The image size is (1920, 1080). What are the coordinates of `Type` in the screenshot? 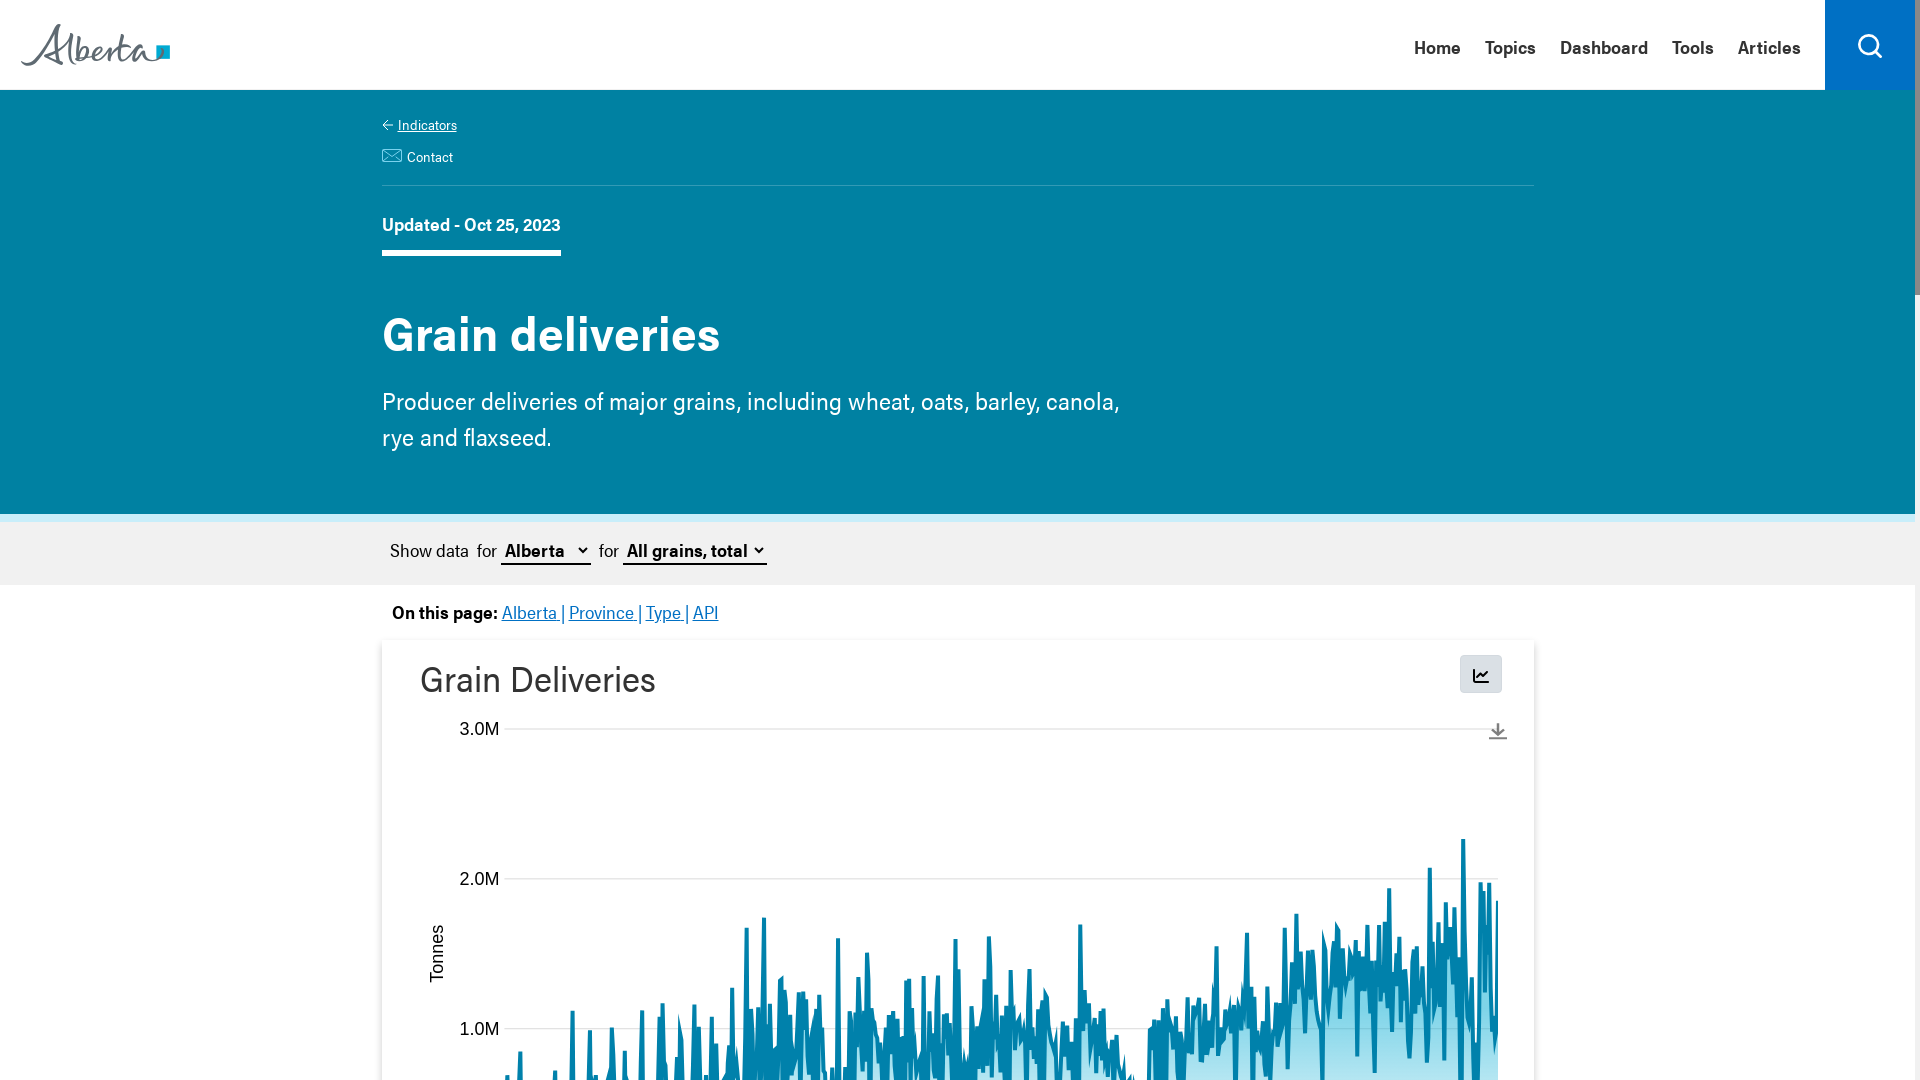 It's located at (668, 611).